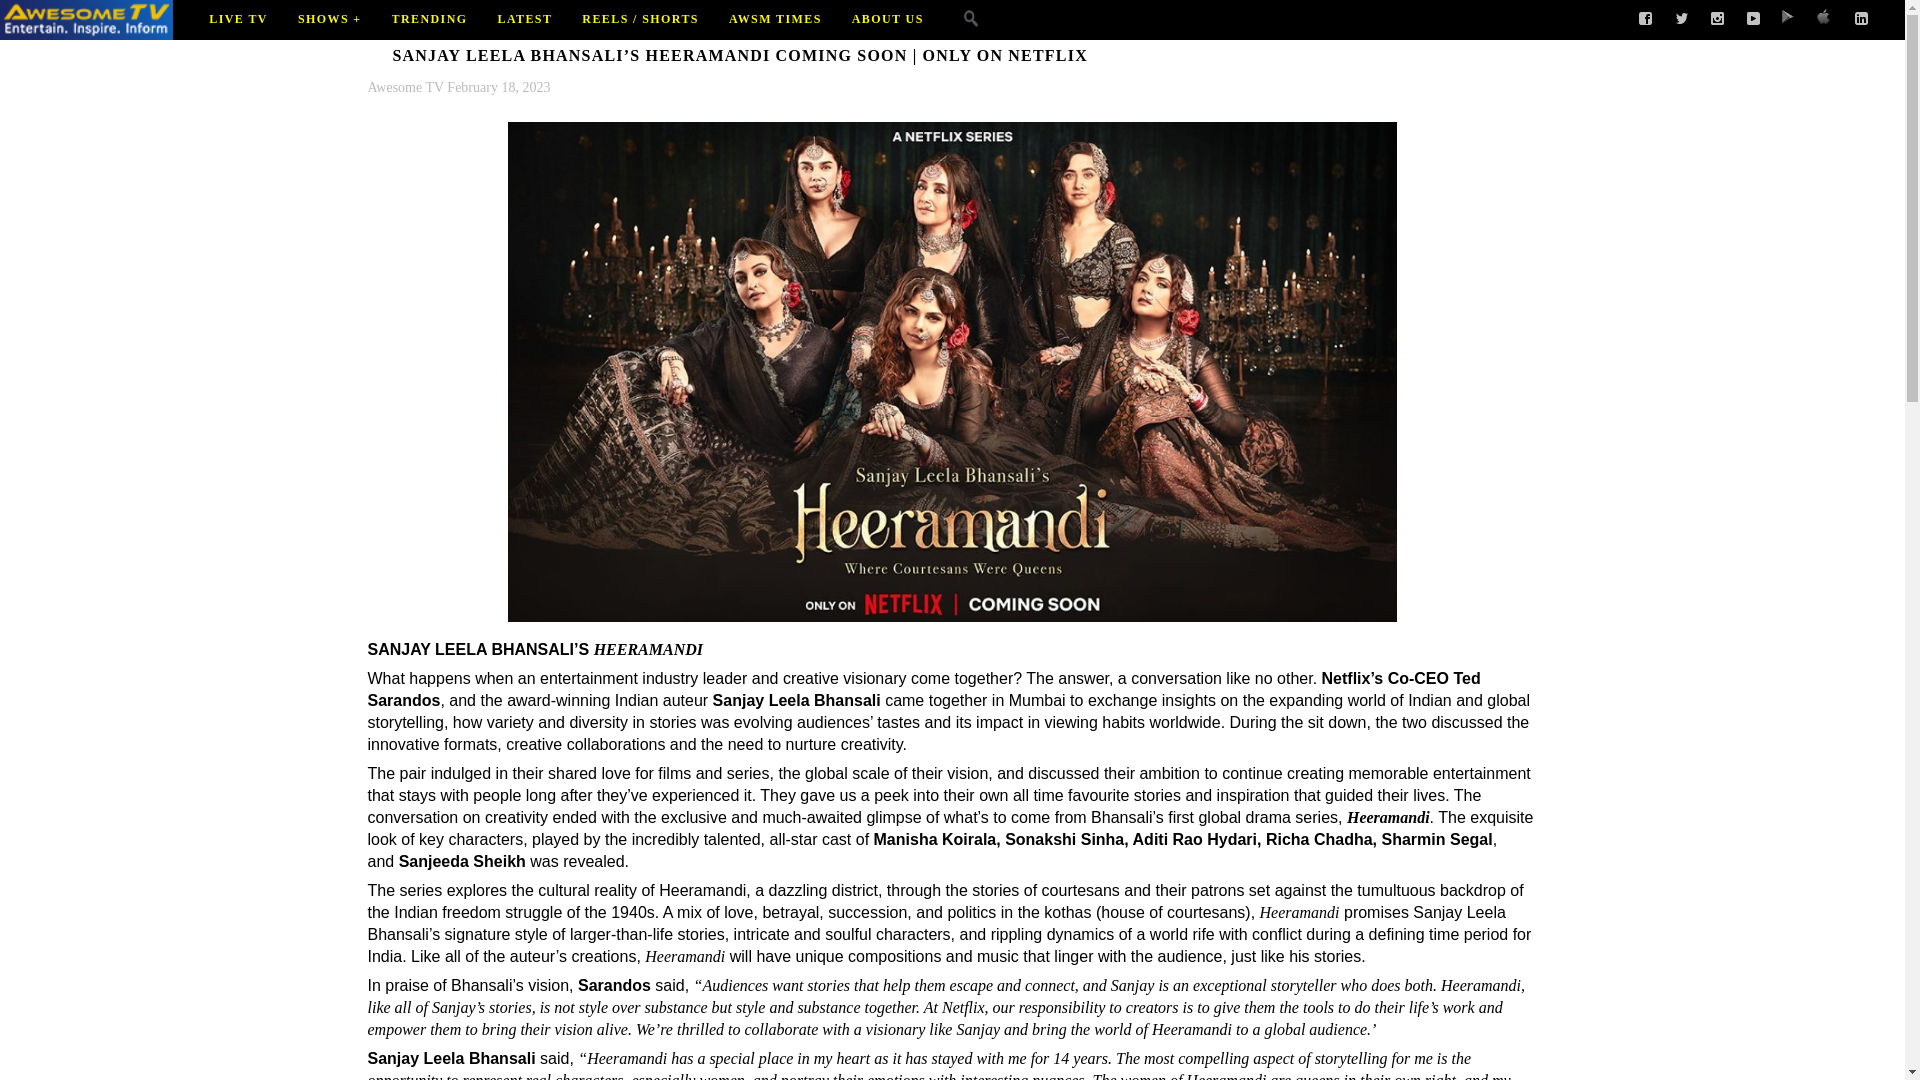 The width and height of the screenshot is (1920, 1080). What do you see at coordinates (1682, 18) in the screenshot?
I see `Twitter` at bounding box center [1682, 18].